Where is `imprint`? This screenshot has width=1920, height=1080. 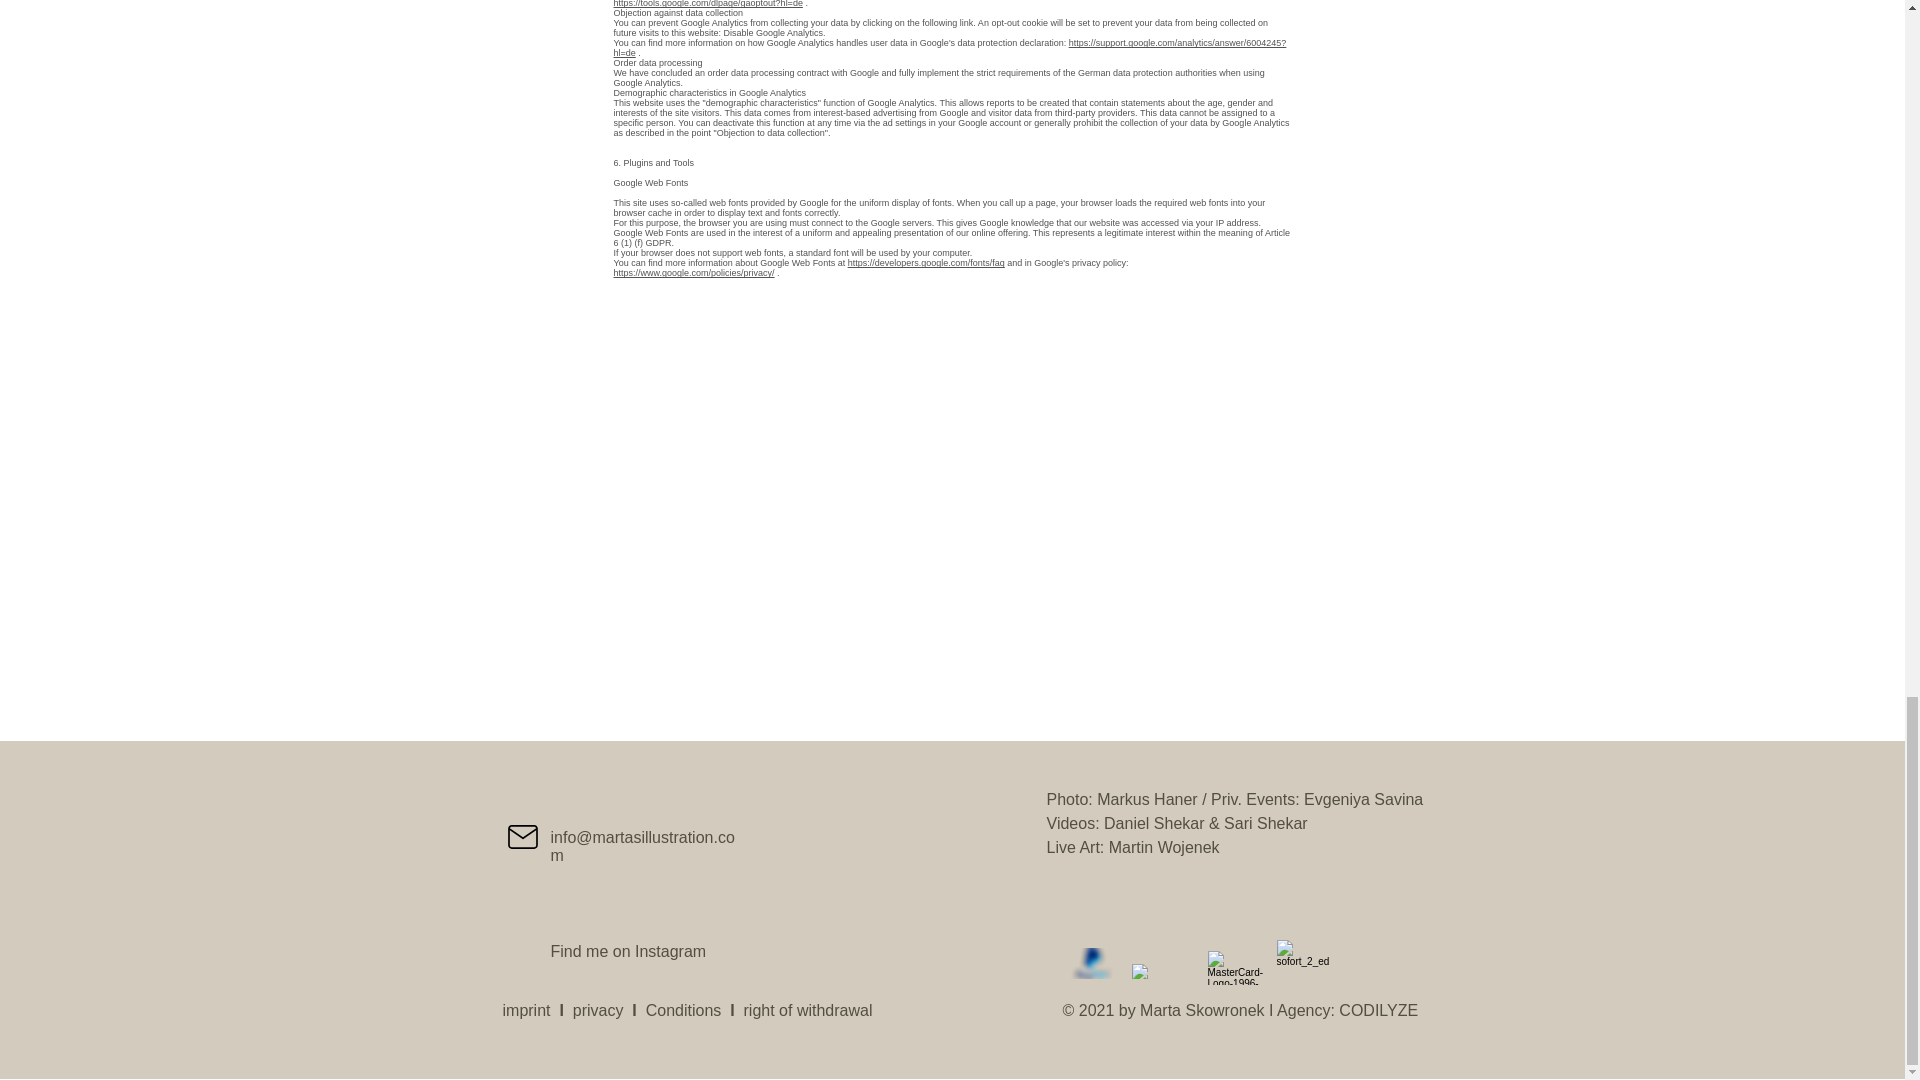
imprint is located at coordinates (525, 1010).